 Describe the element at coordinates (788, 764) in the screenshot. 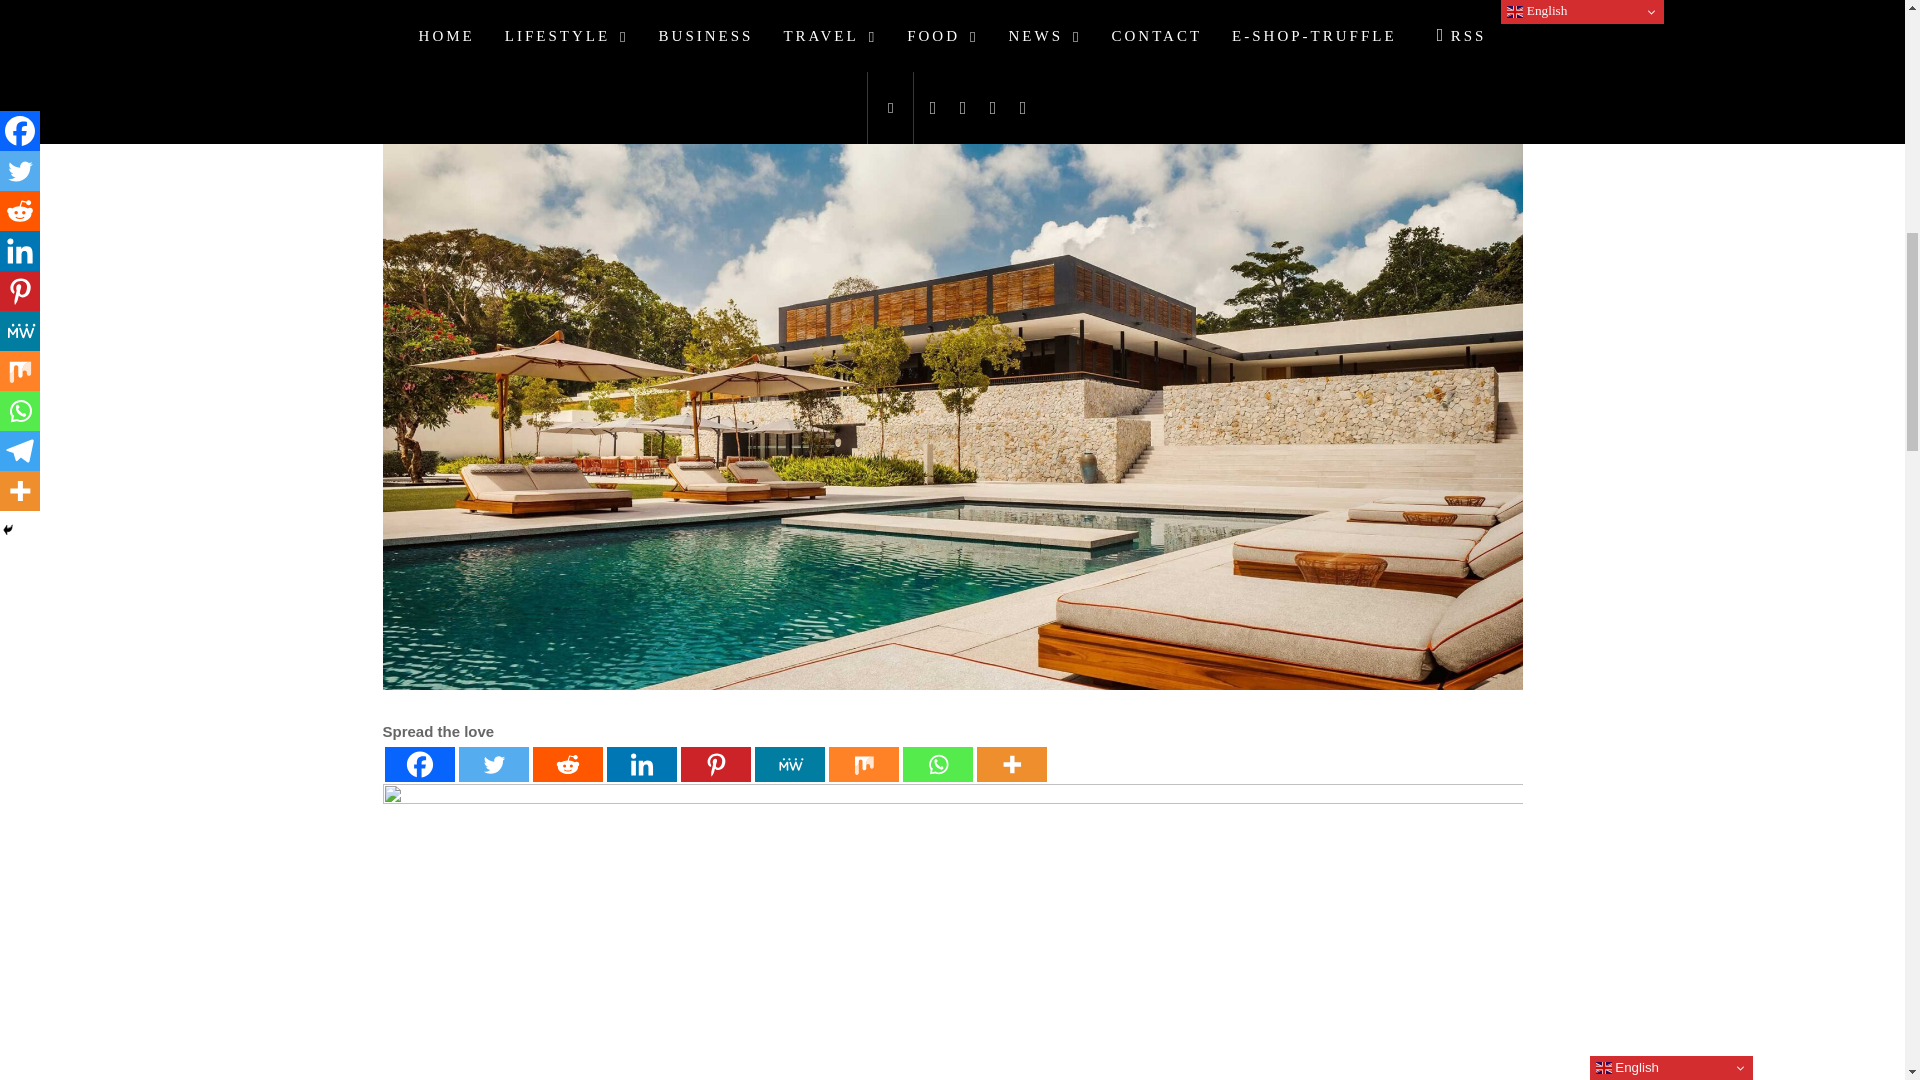

I see `MeWe` at that location.